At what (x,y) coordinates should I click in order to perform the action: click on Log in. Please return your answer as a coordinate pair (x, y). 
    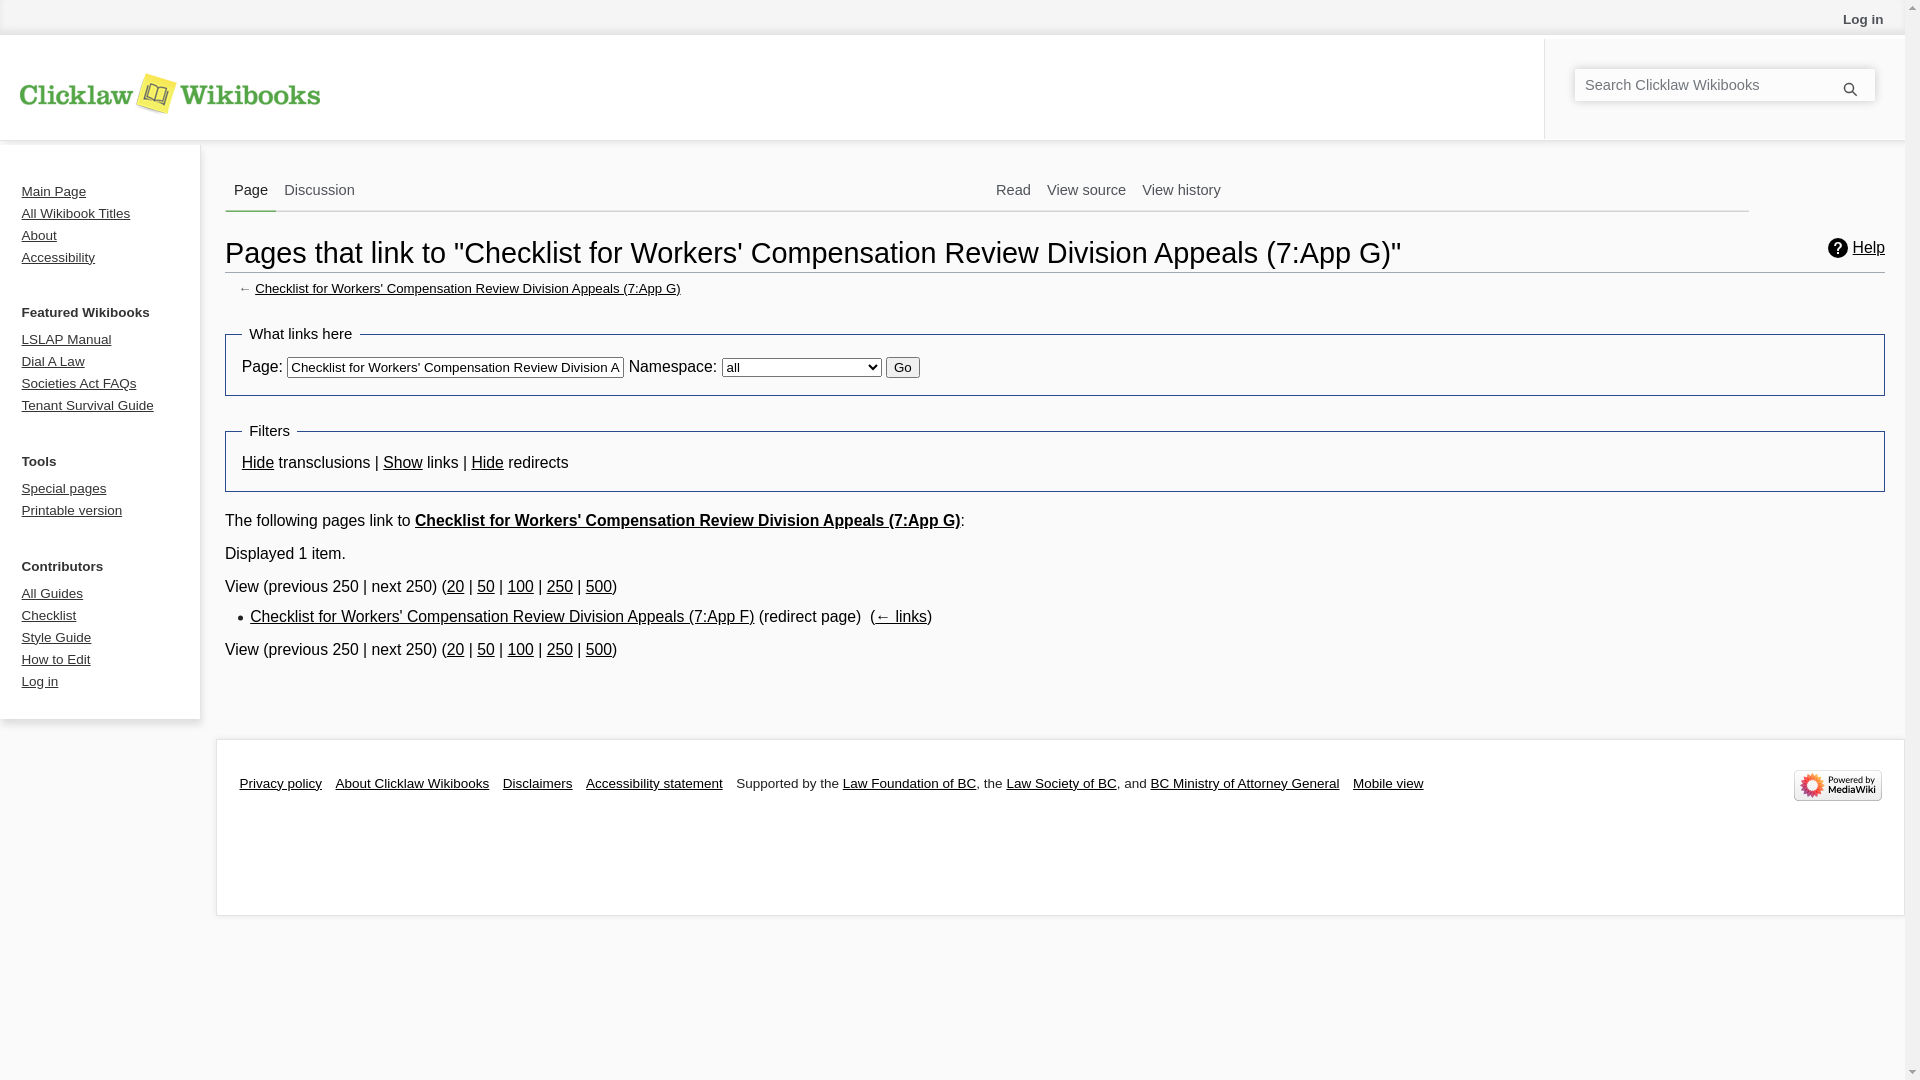
    Looking at the image, I should click on (1864, 20).